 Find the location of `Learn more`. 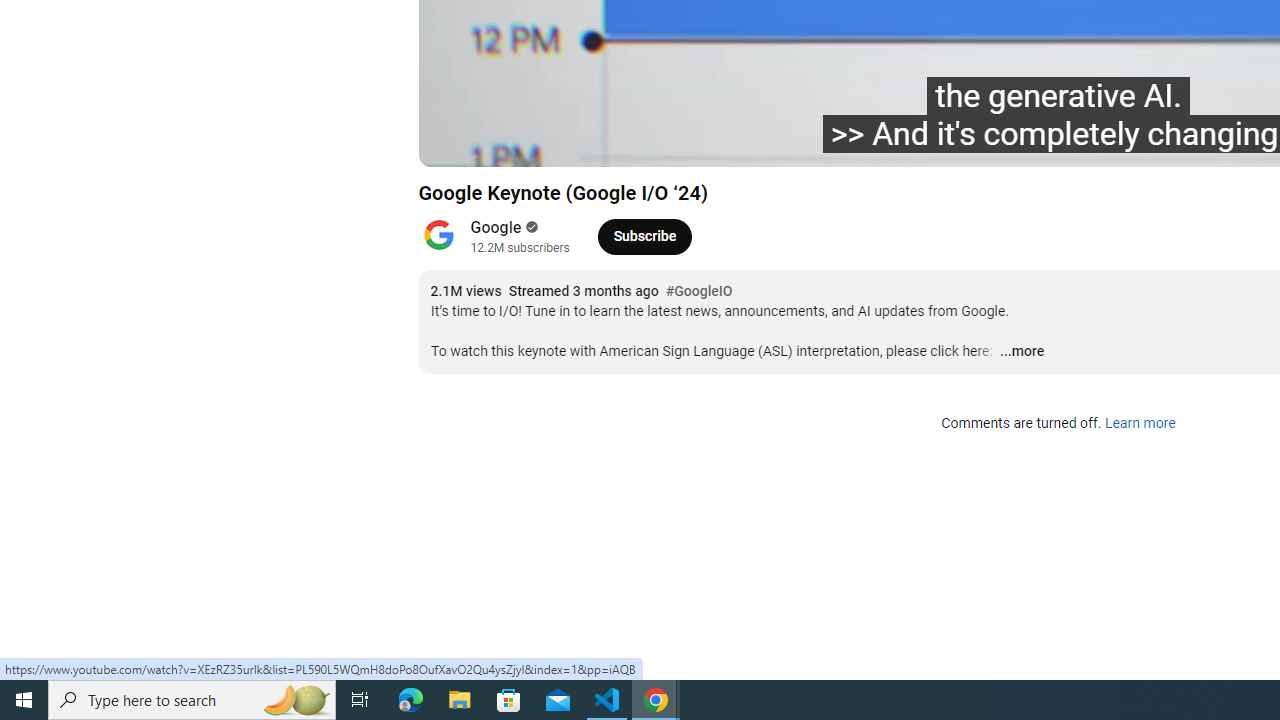

Learn more is located at coordinates (1140, 424).